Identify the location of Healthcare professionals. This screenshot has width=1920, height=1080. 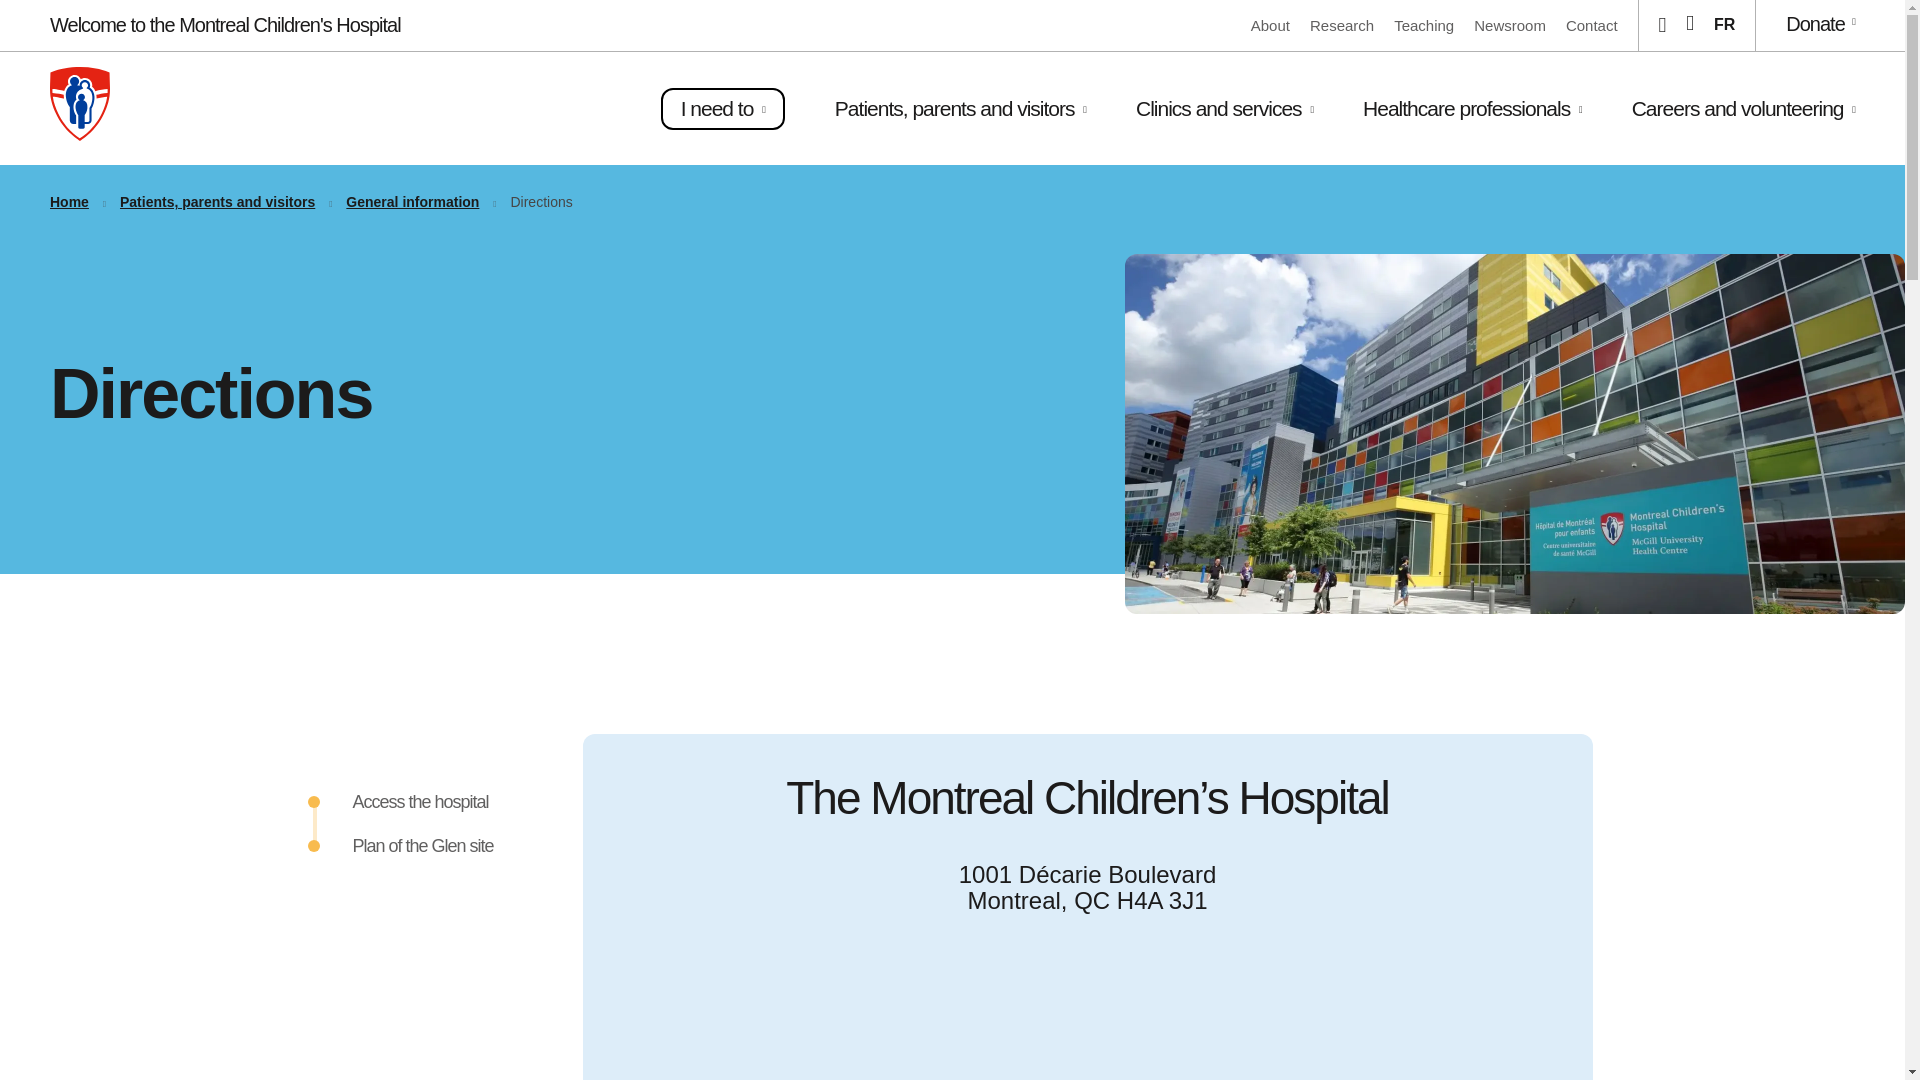
(1472, 108).